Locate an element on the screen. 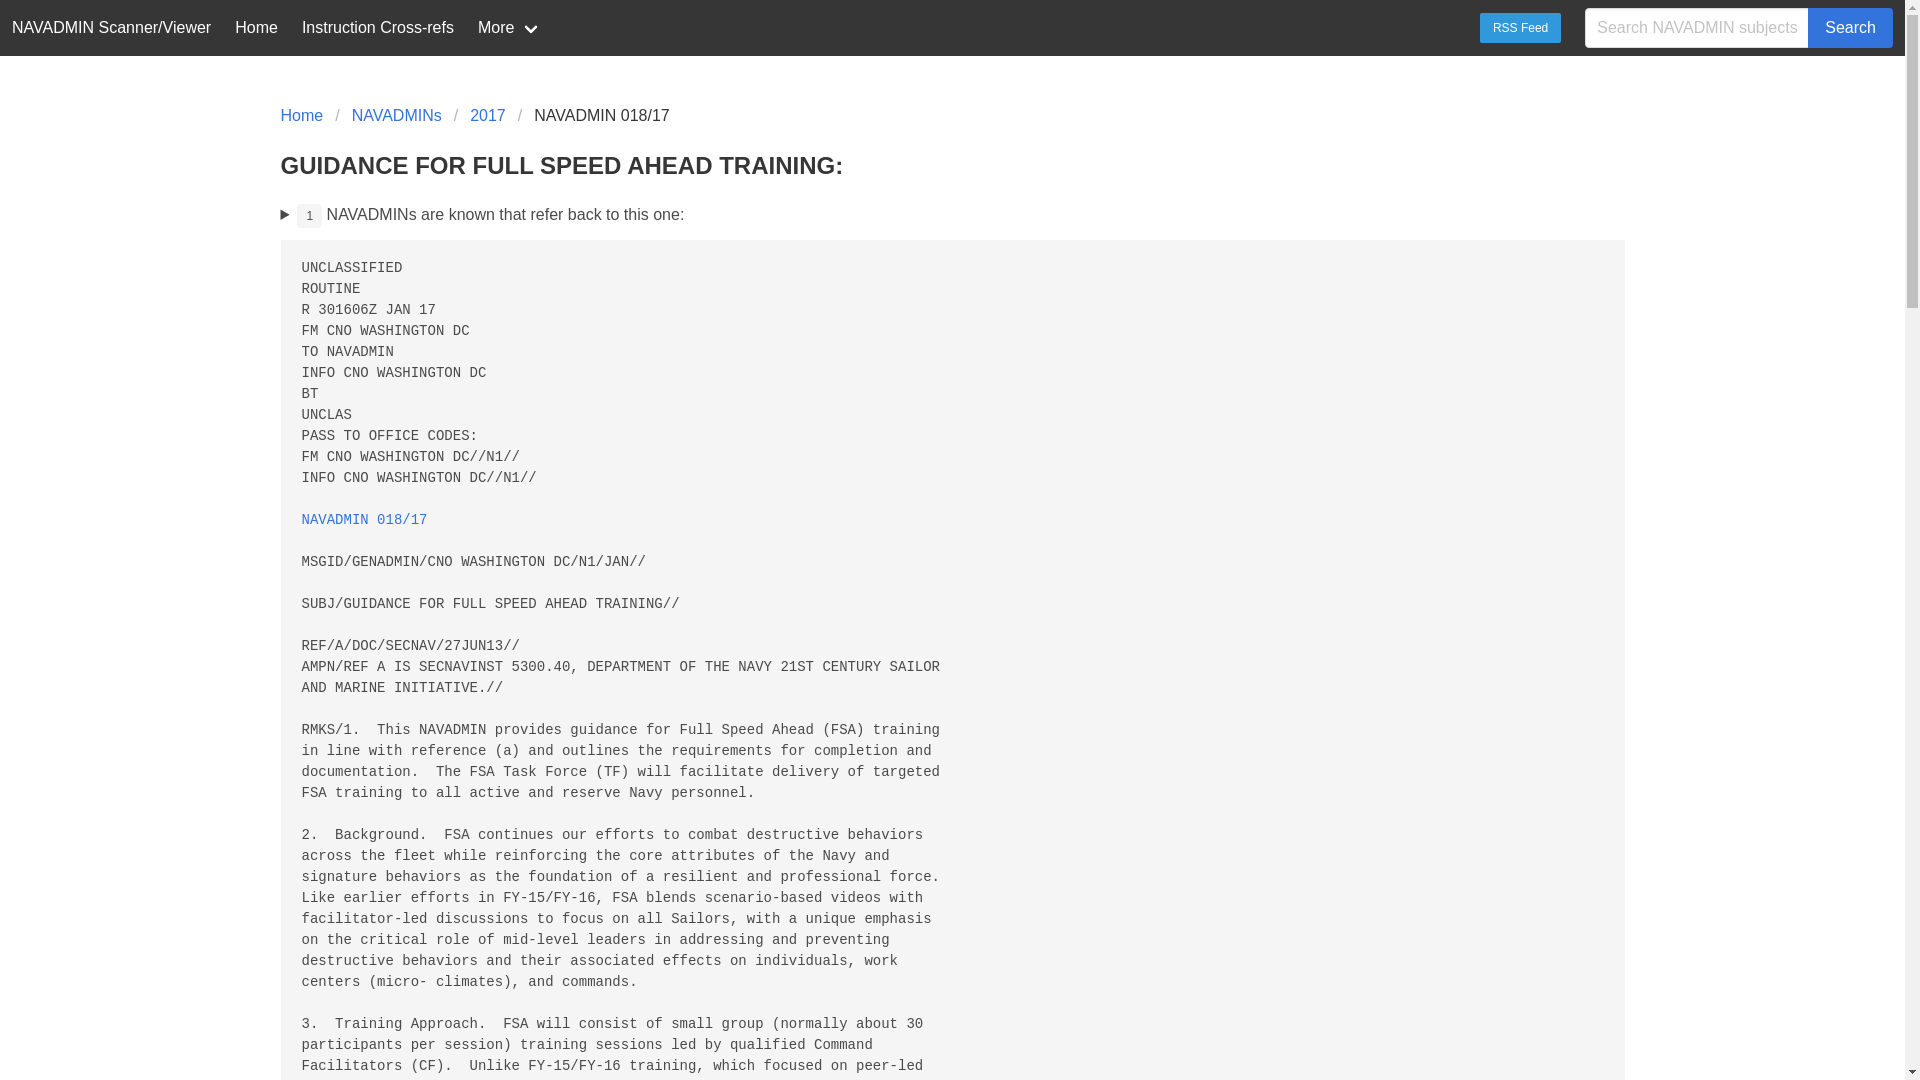  More is located at coordinates (510, 28).